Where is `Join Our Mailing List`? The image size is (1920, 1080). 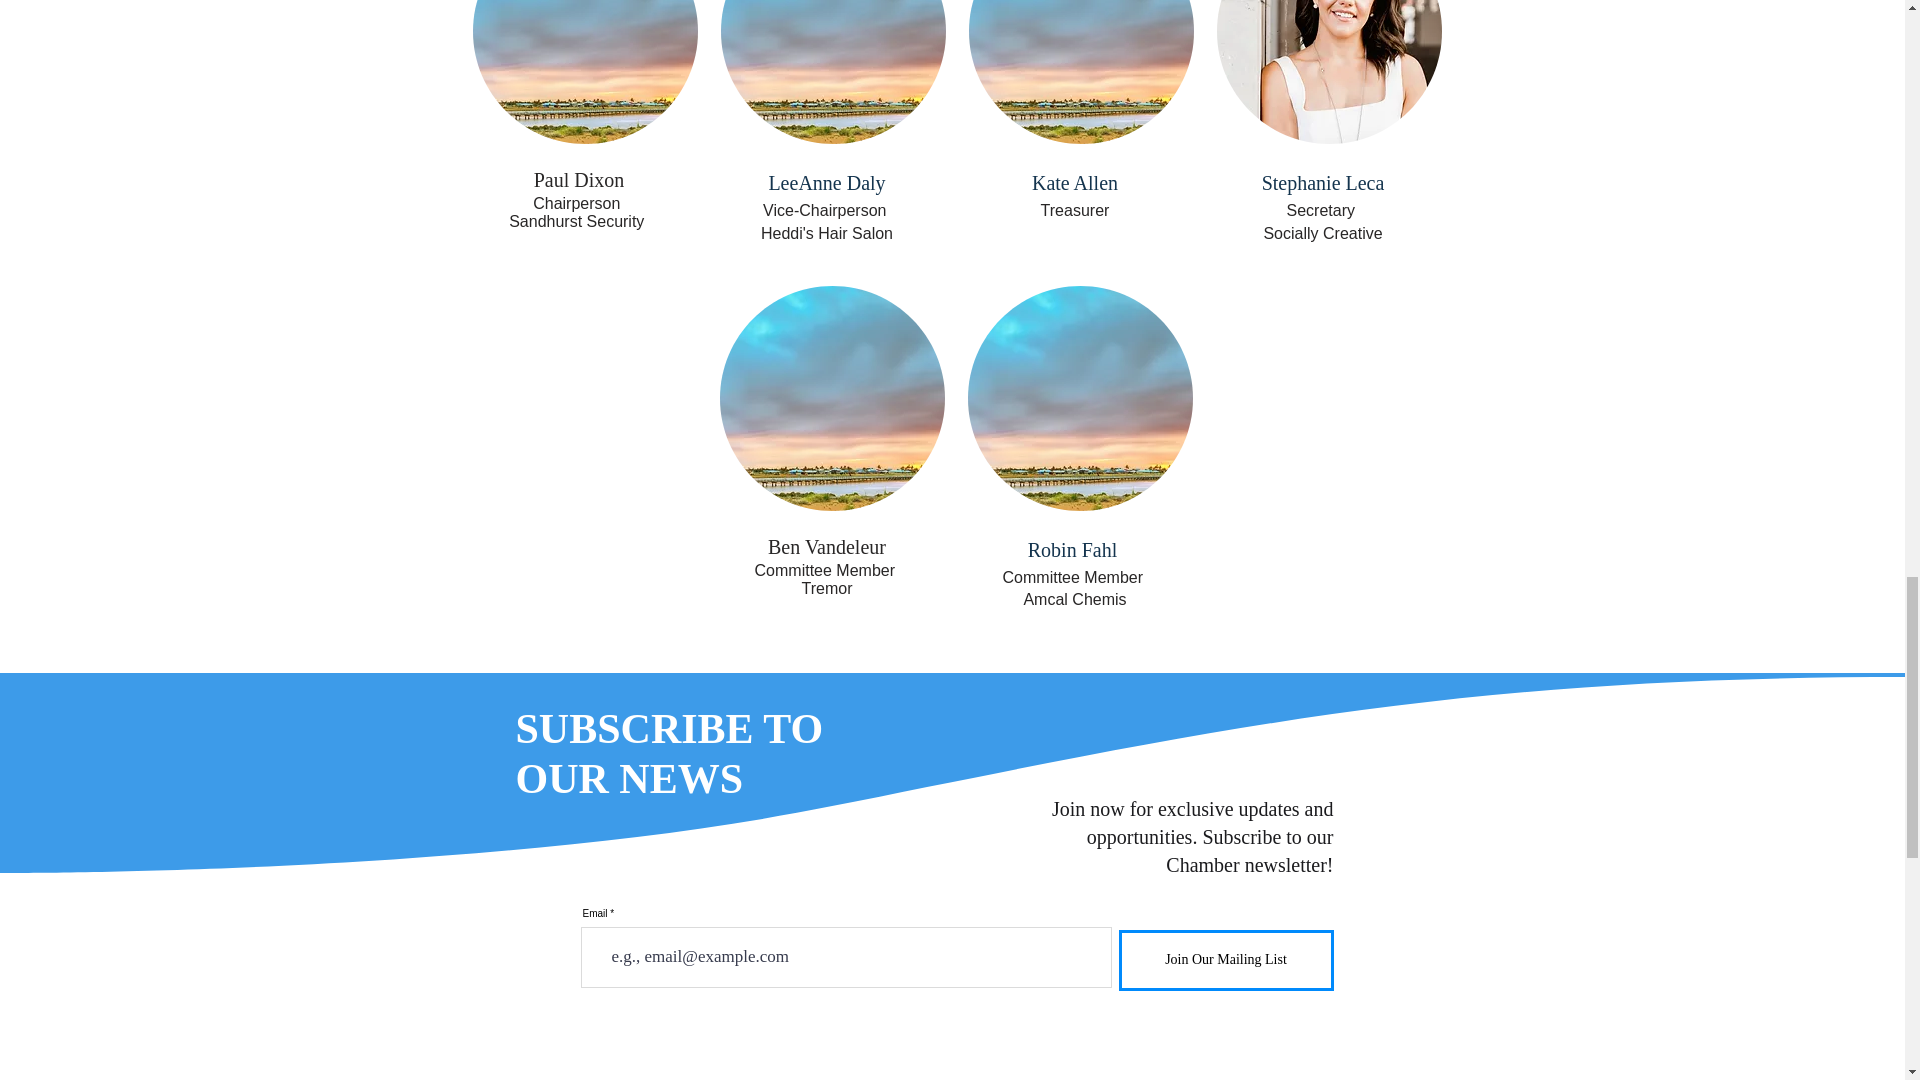 Join Our Mailing List is located at coordinates (1224, 960).